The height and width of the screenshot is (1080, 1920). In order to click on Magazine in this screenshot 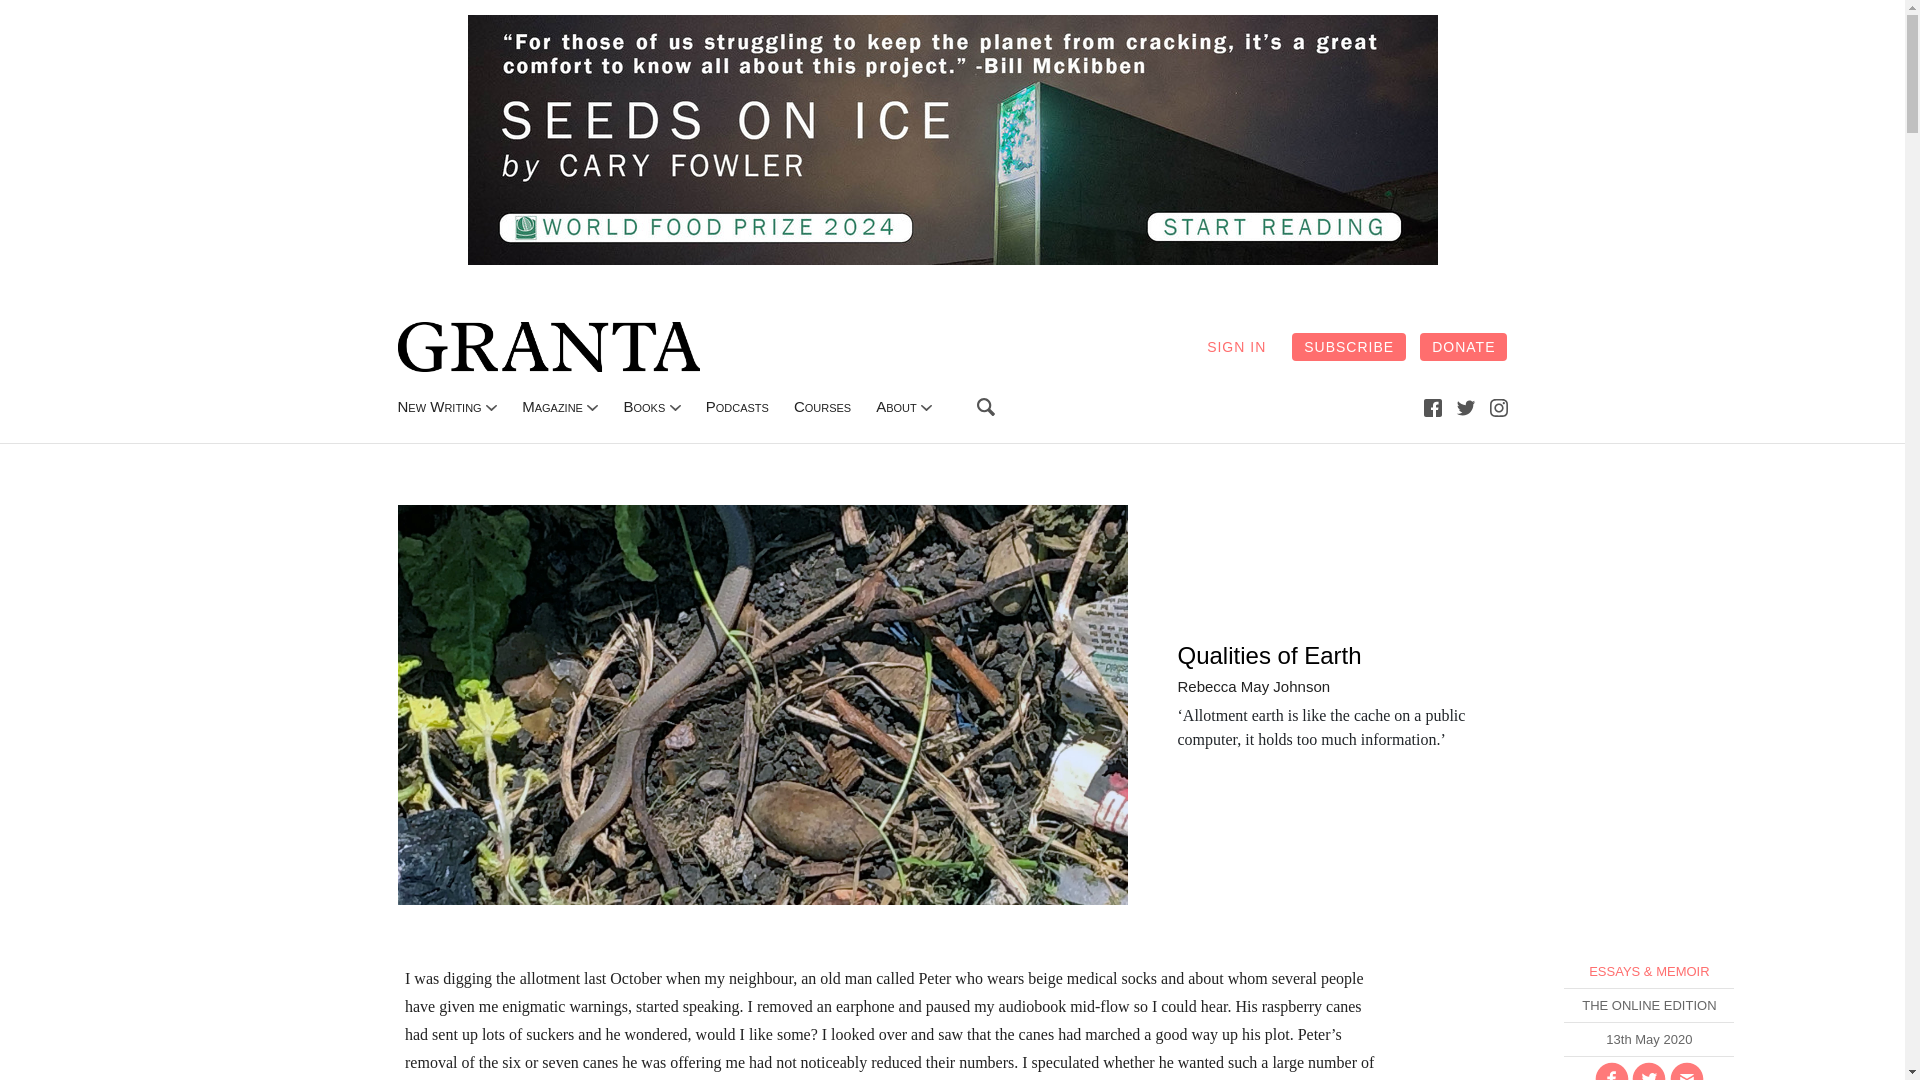, I will do `click(552, 406)`.